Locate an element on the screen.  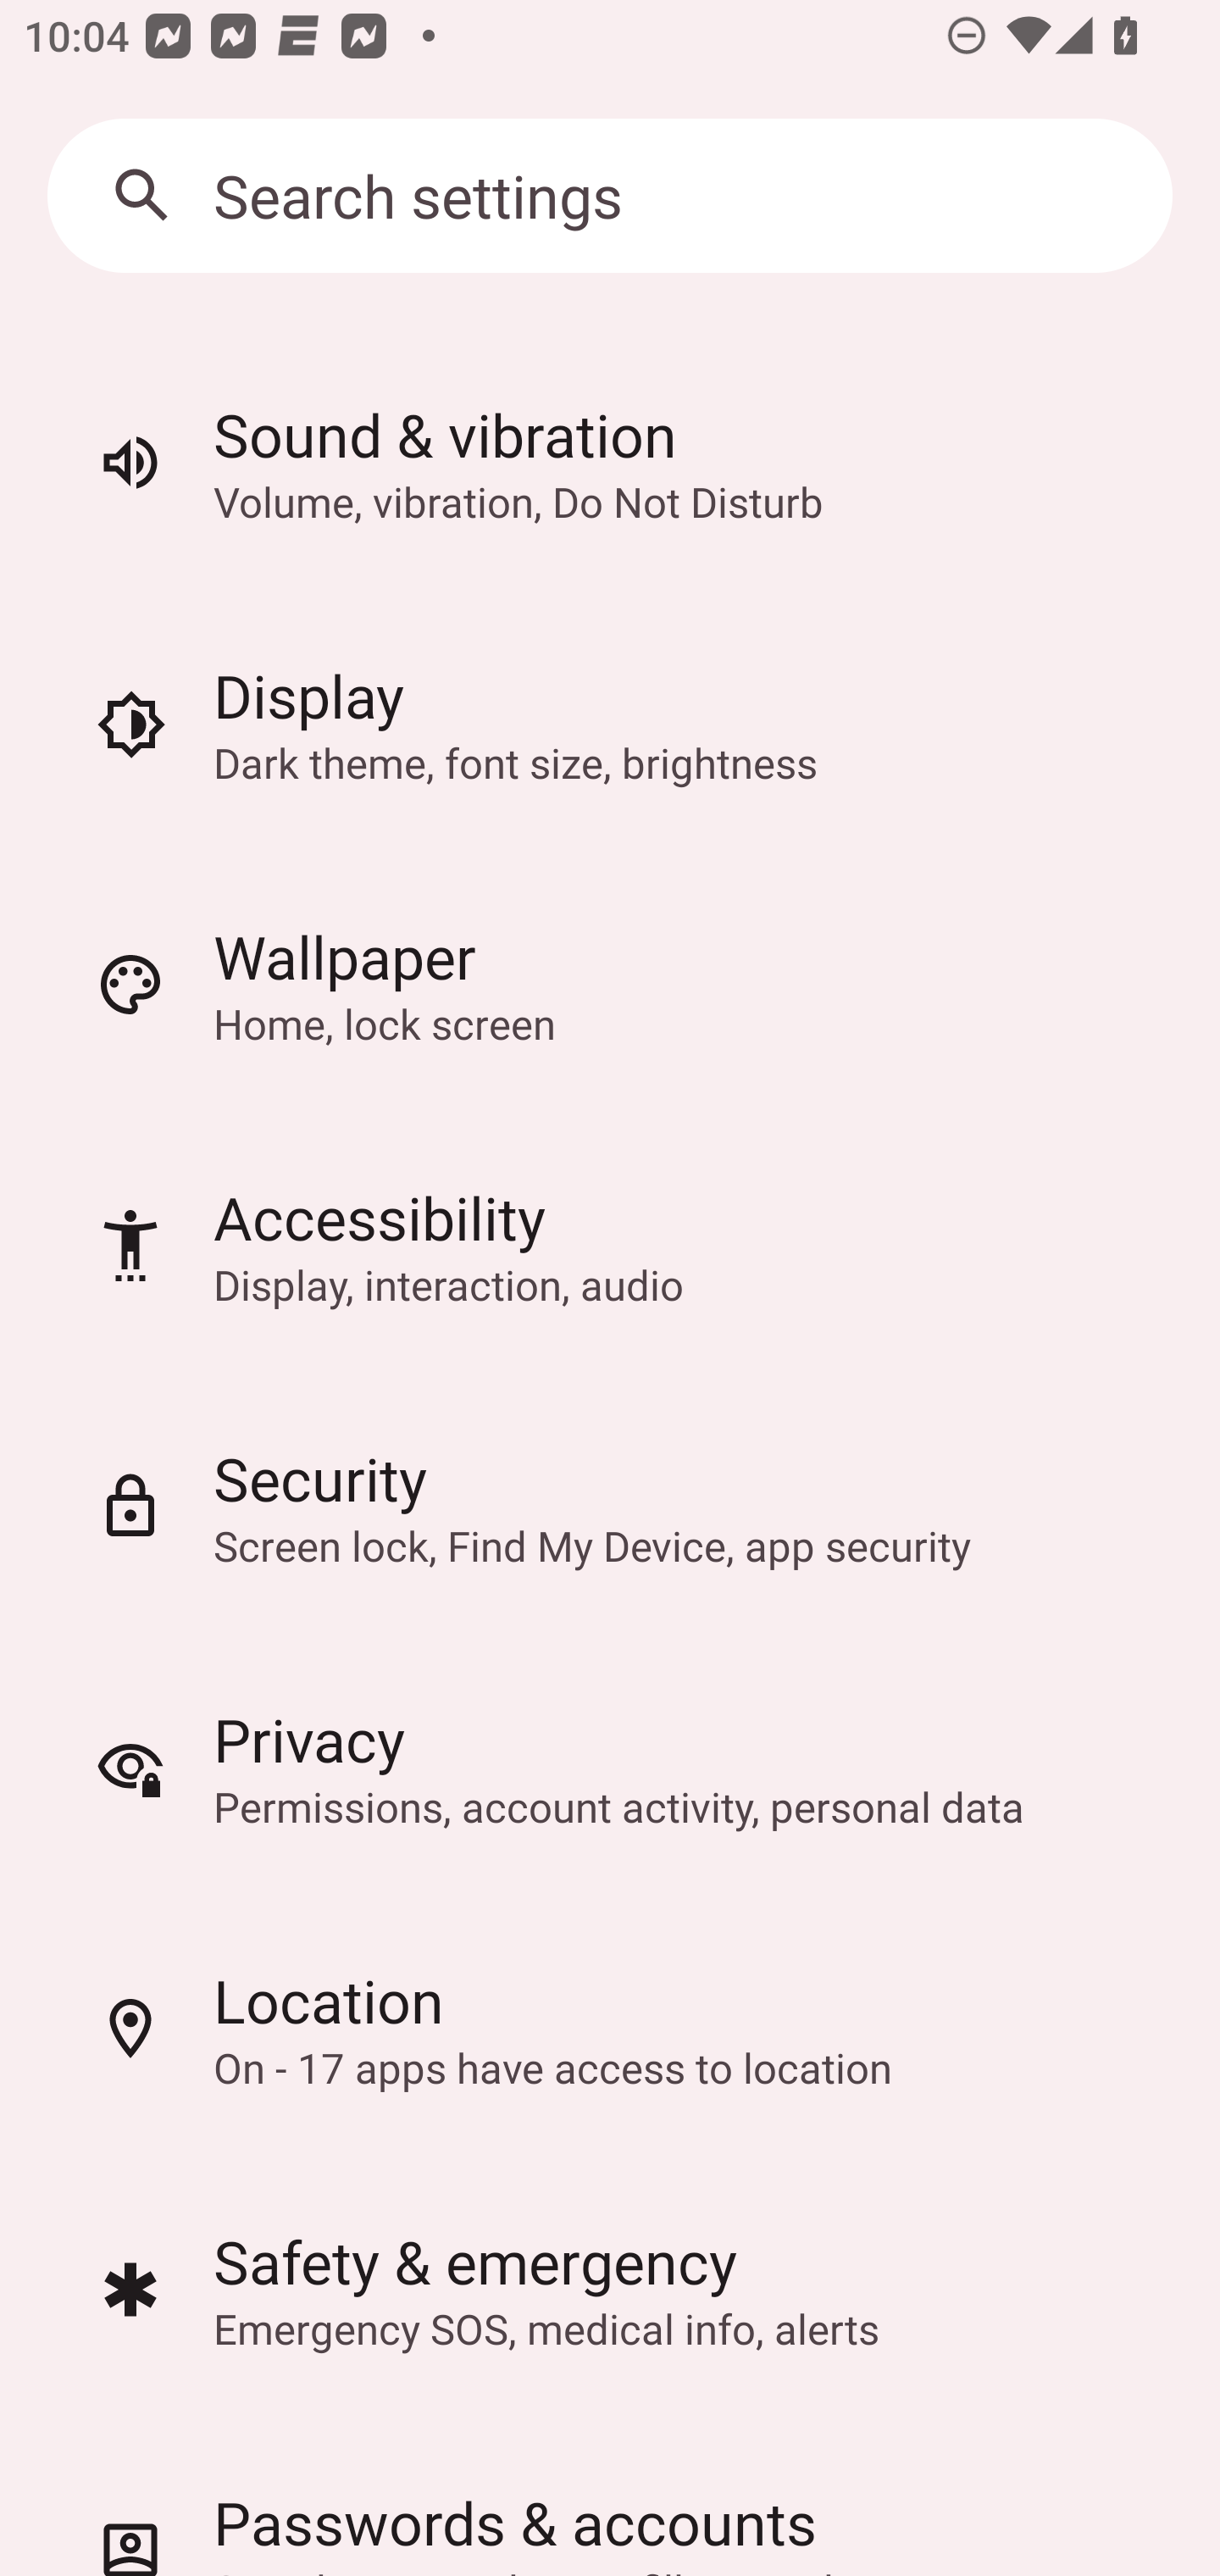
Location On - 17 apps have access to location is located at coordinates (610, 2029).